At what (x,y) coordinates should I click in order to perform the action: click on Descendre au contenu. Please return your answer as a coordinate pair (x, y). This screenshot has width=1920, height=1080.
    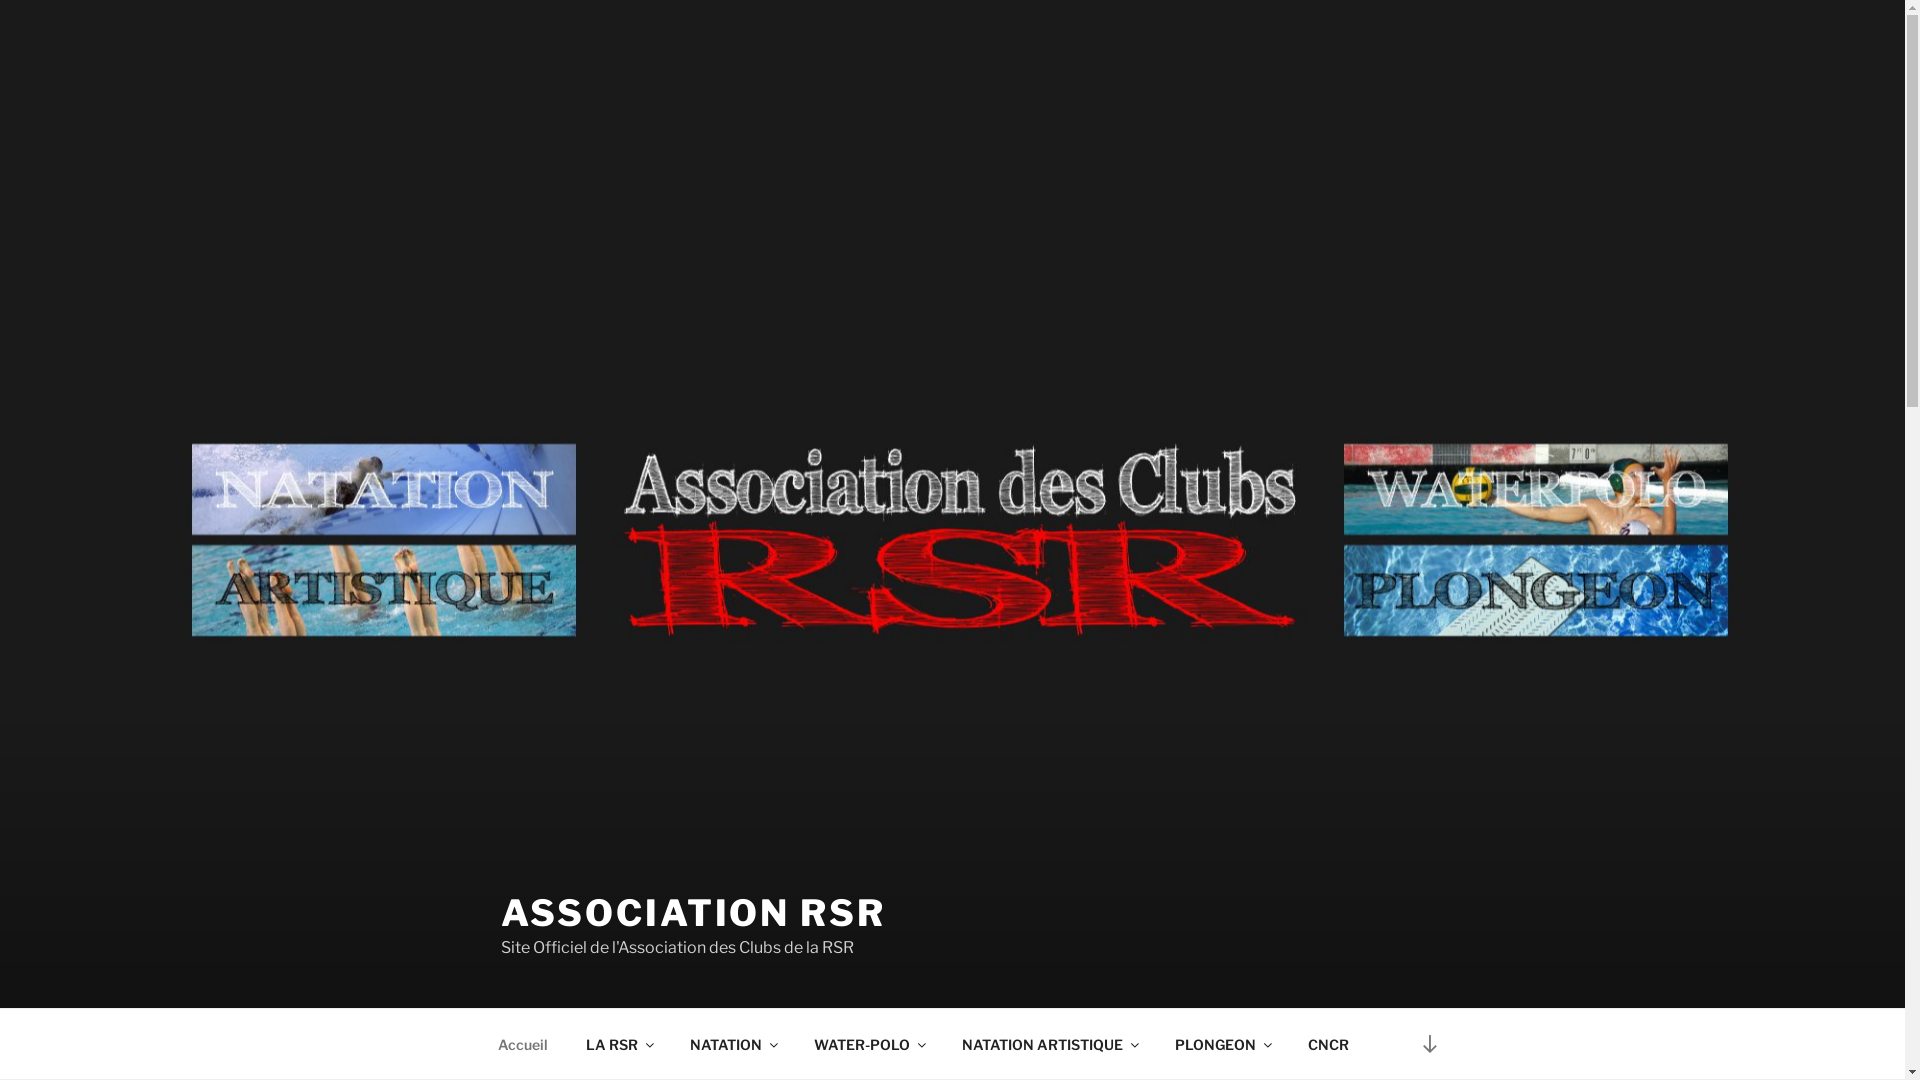
    Looking at the image, I should click on (1429, 1044).